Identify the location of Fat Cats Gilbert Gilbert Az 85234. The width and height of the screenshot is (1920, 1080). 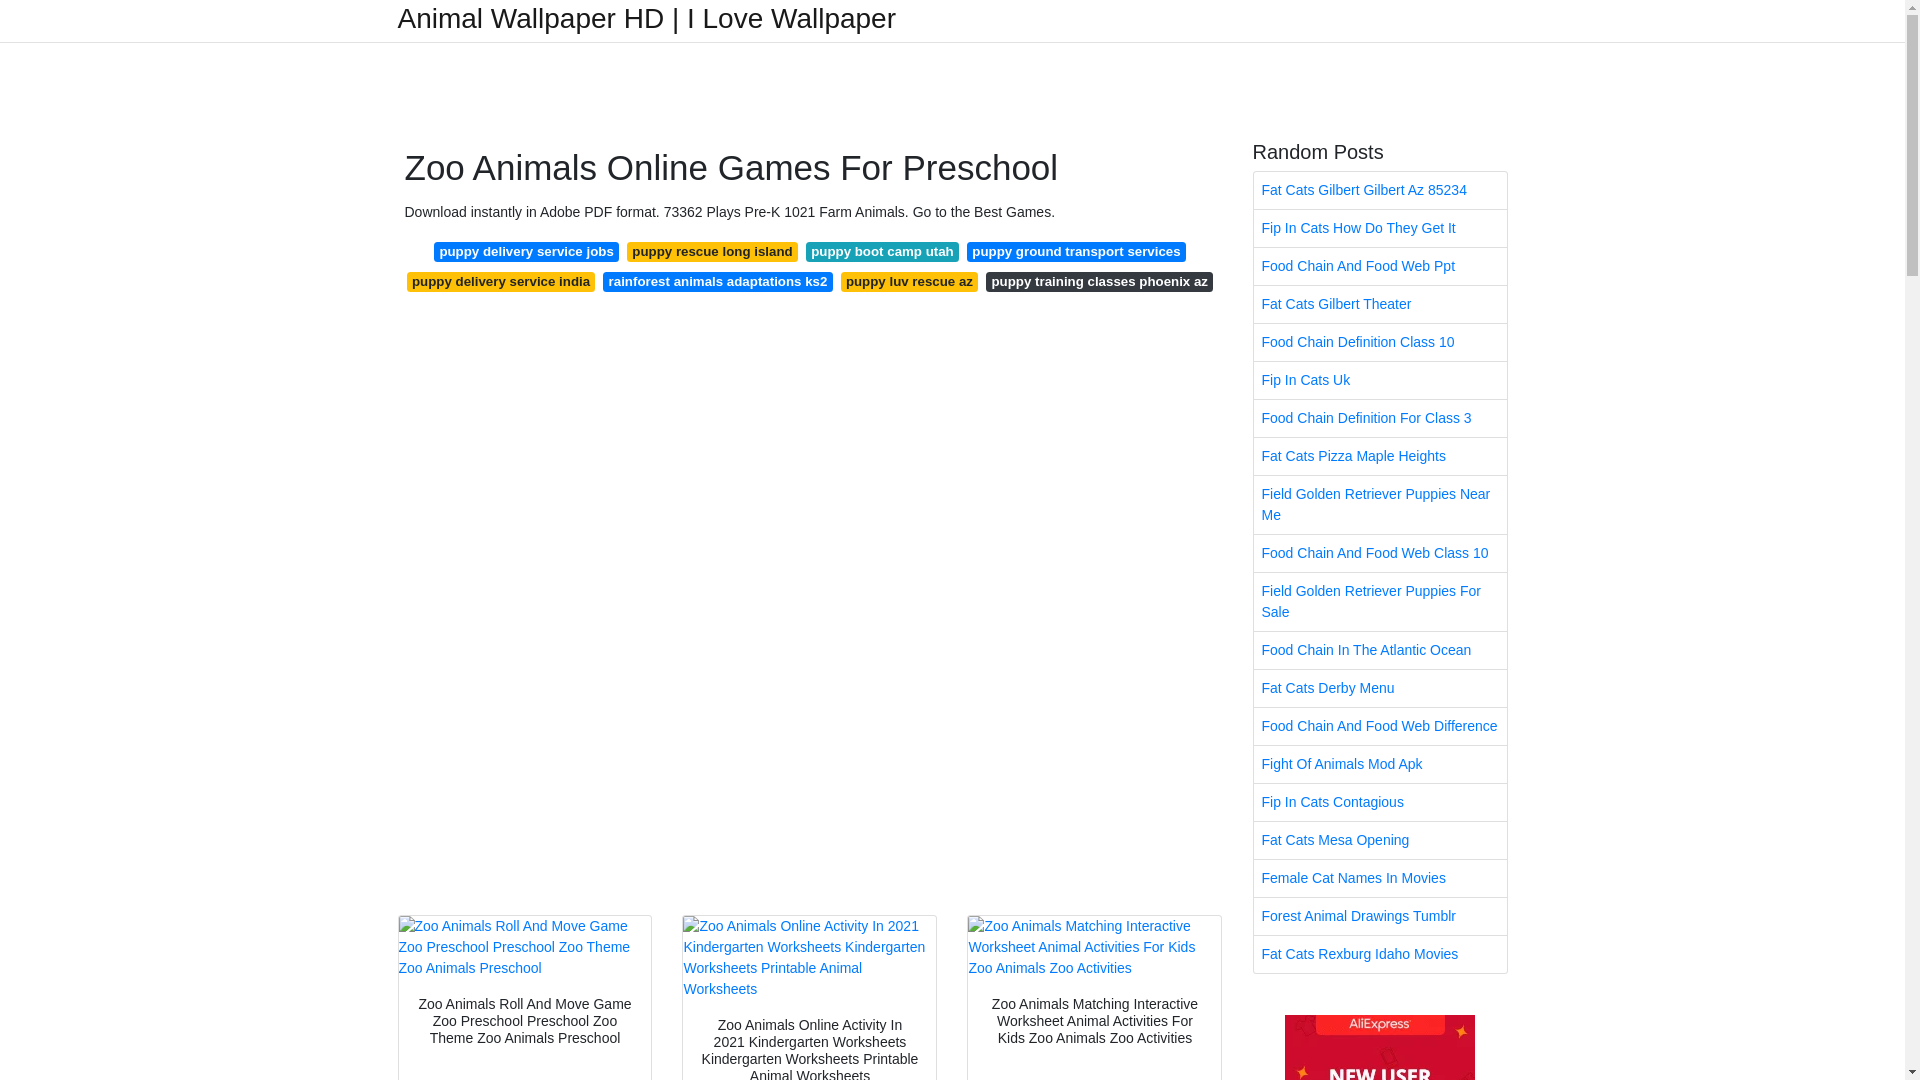
(1380, 190).